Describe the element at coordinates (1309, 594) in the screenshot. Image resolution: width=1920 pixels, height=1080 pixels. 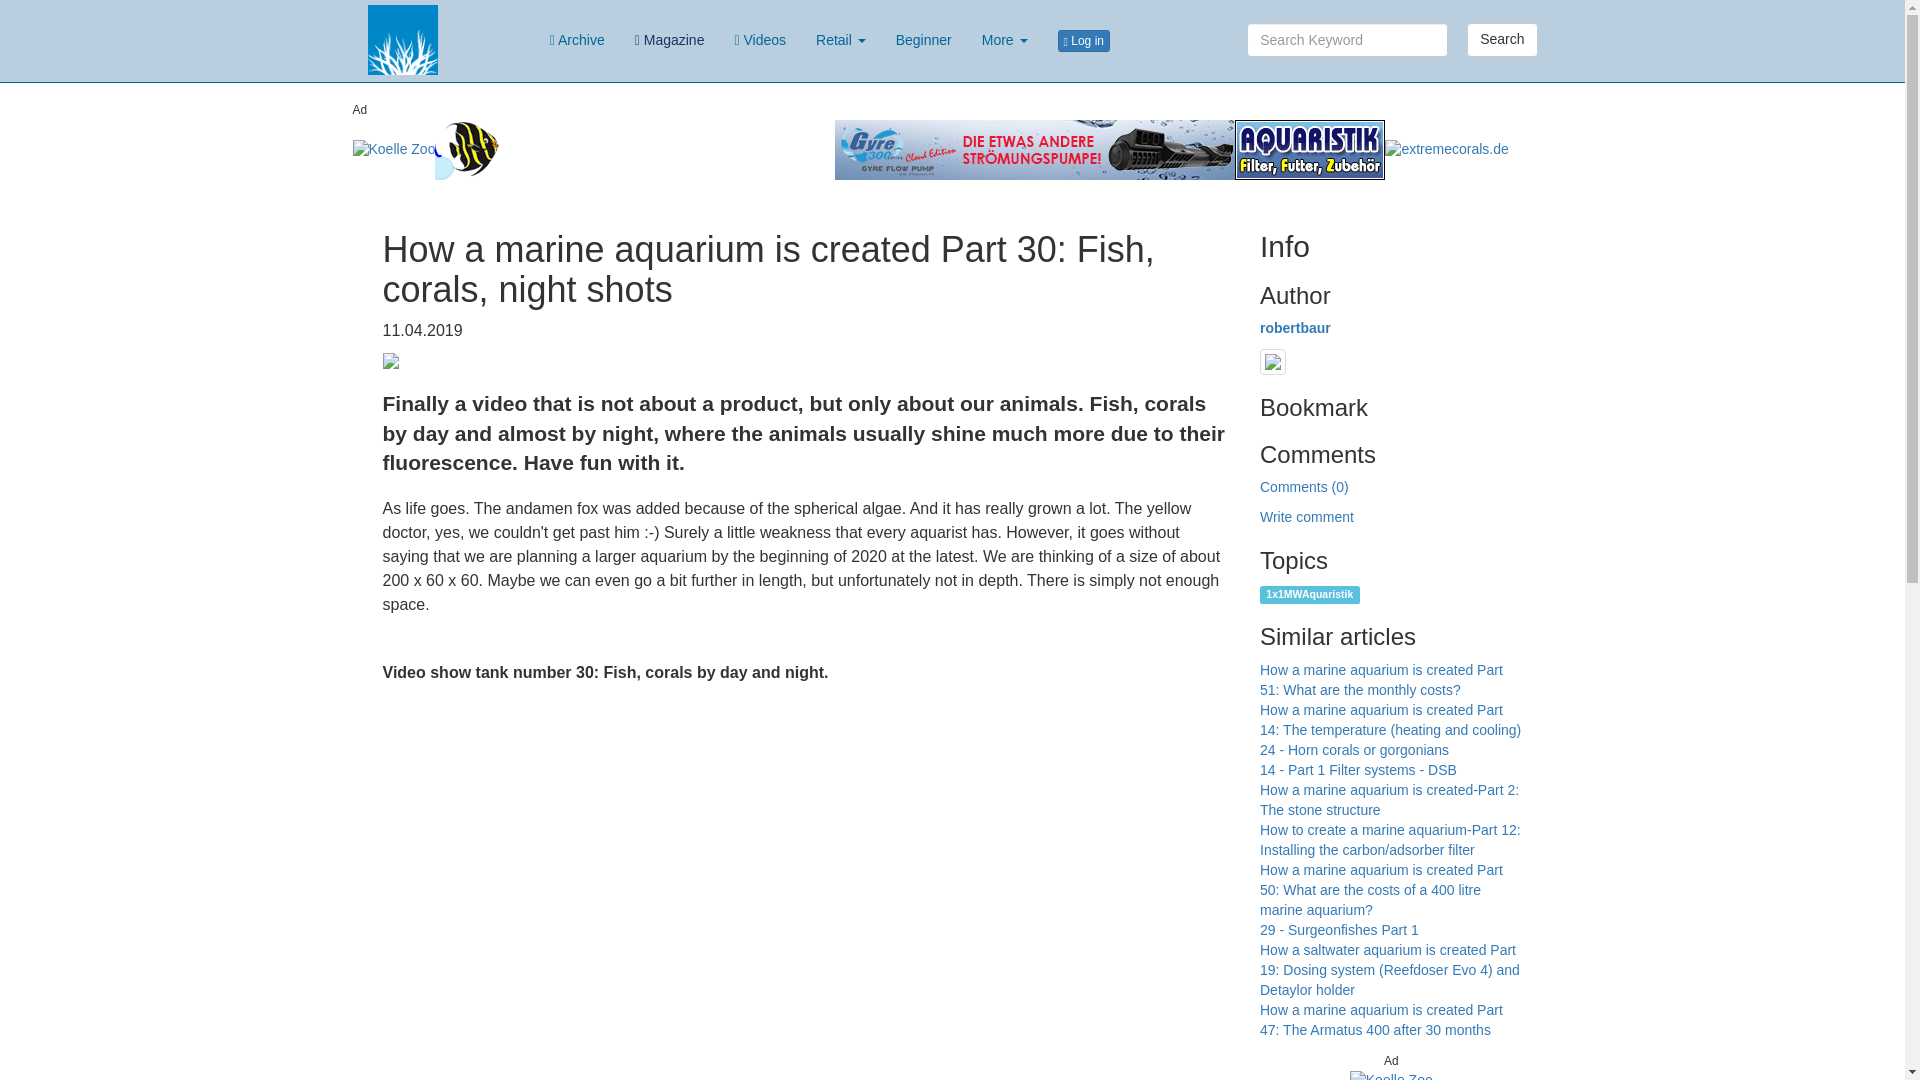
I see `1x1MWAquaristik` at that location.